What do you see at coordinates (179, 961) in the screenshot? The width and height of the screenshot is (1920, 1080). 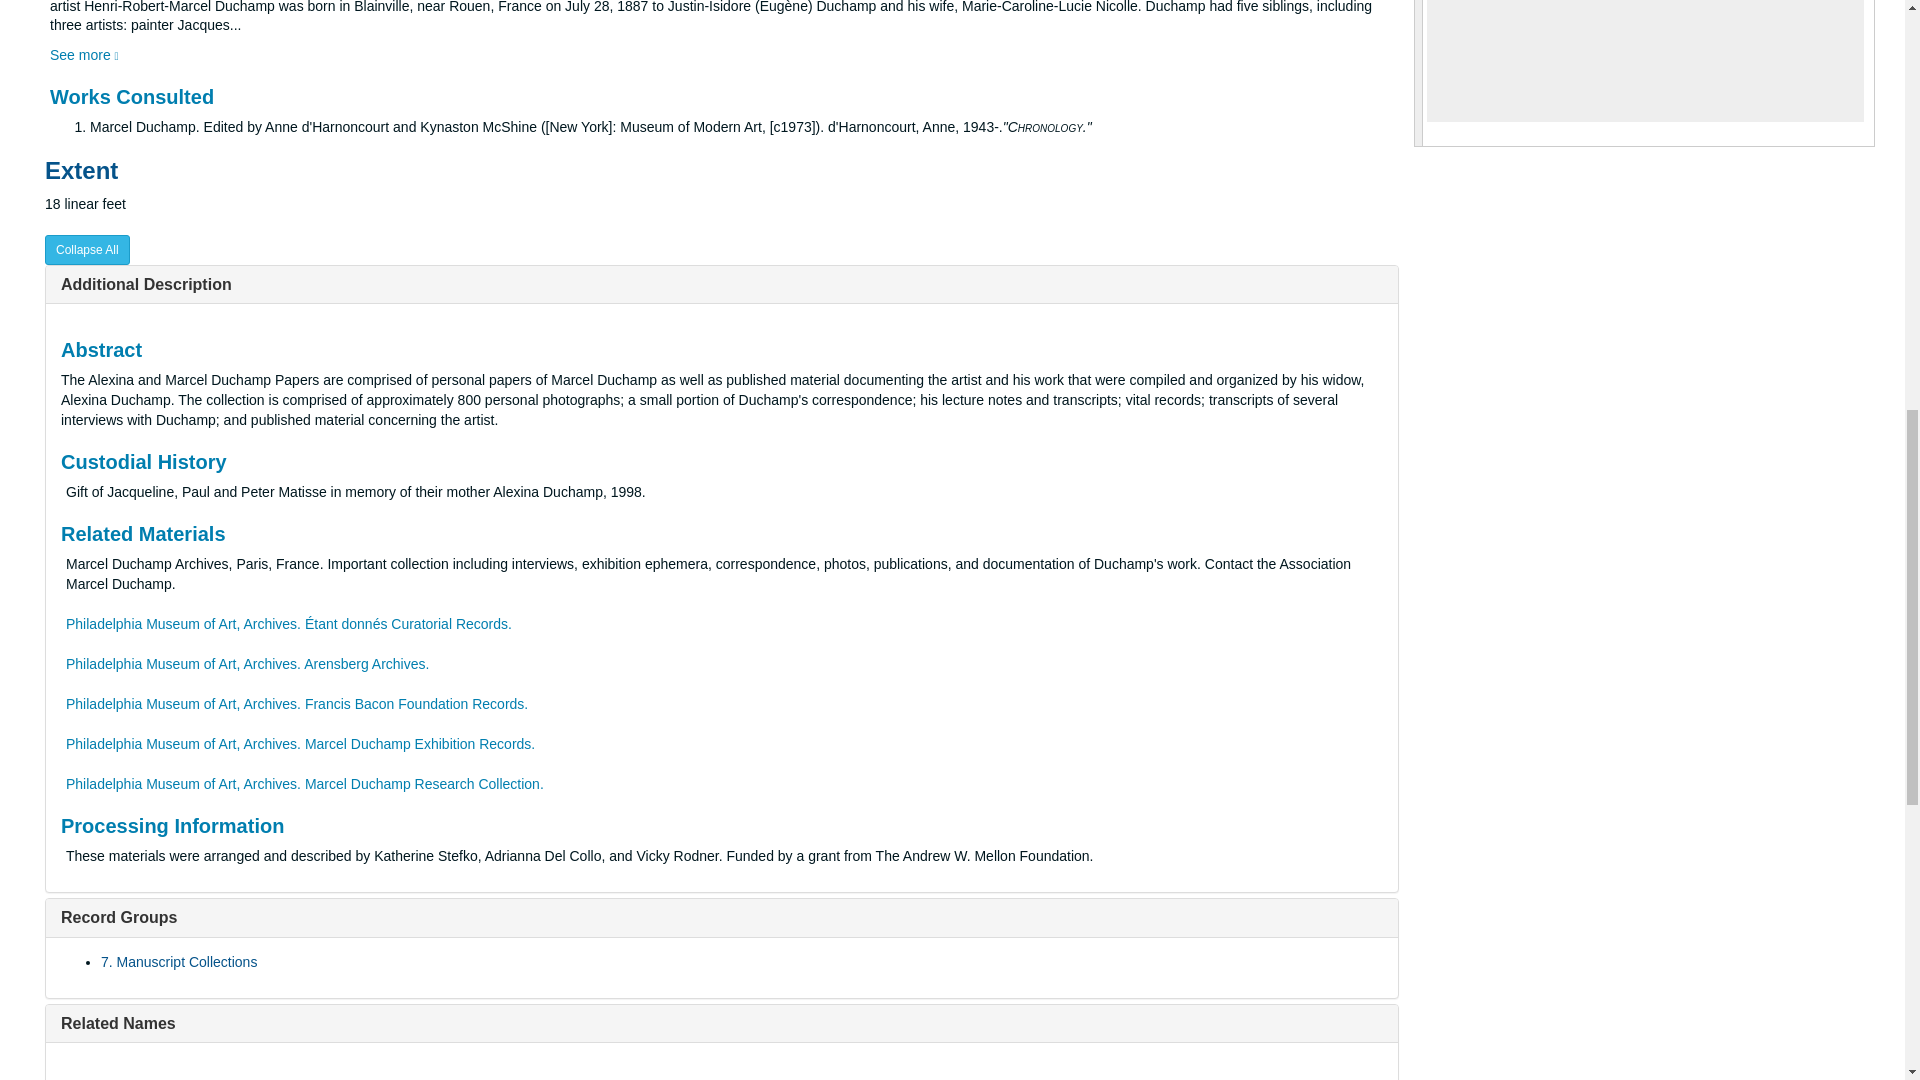 I see `7. Manuscript Collections` at bounding box center [179, 961].